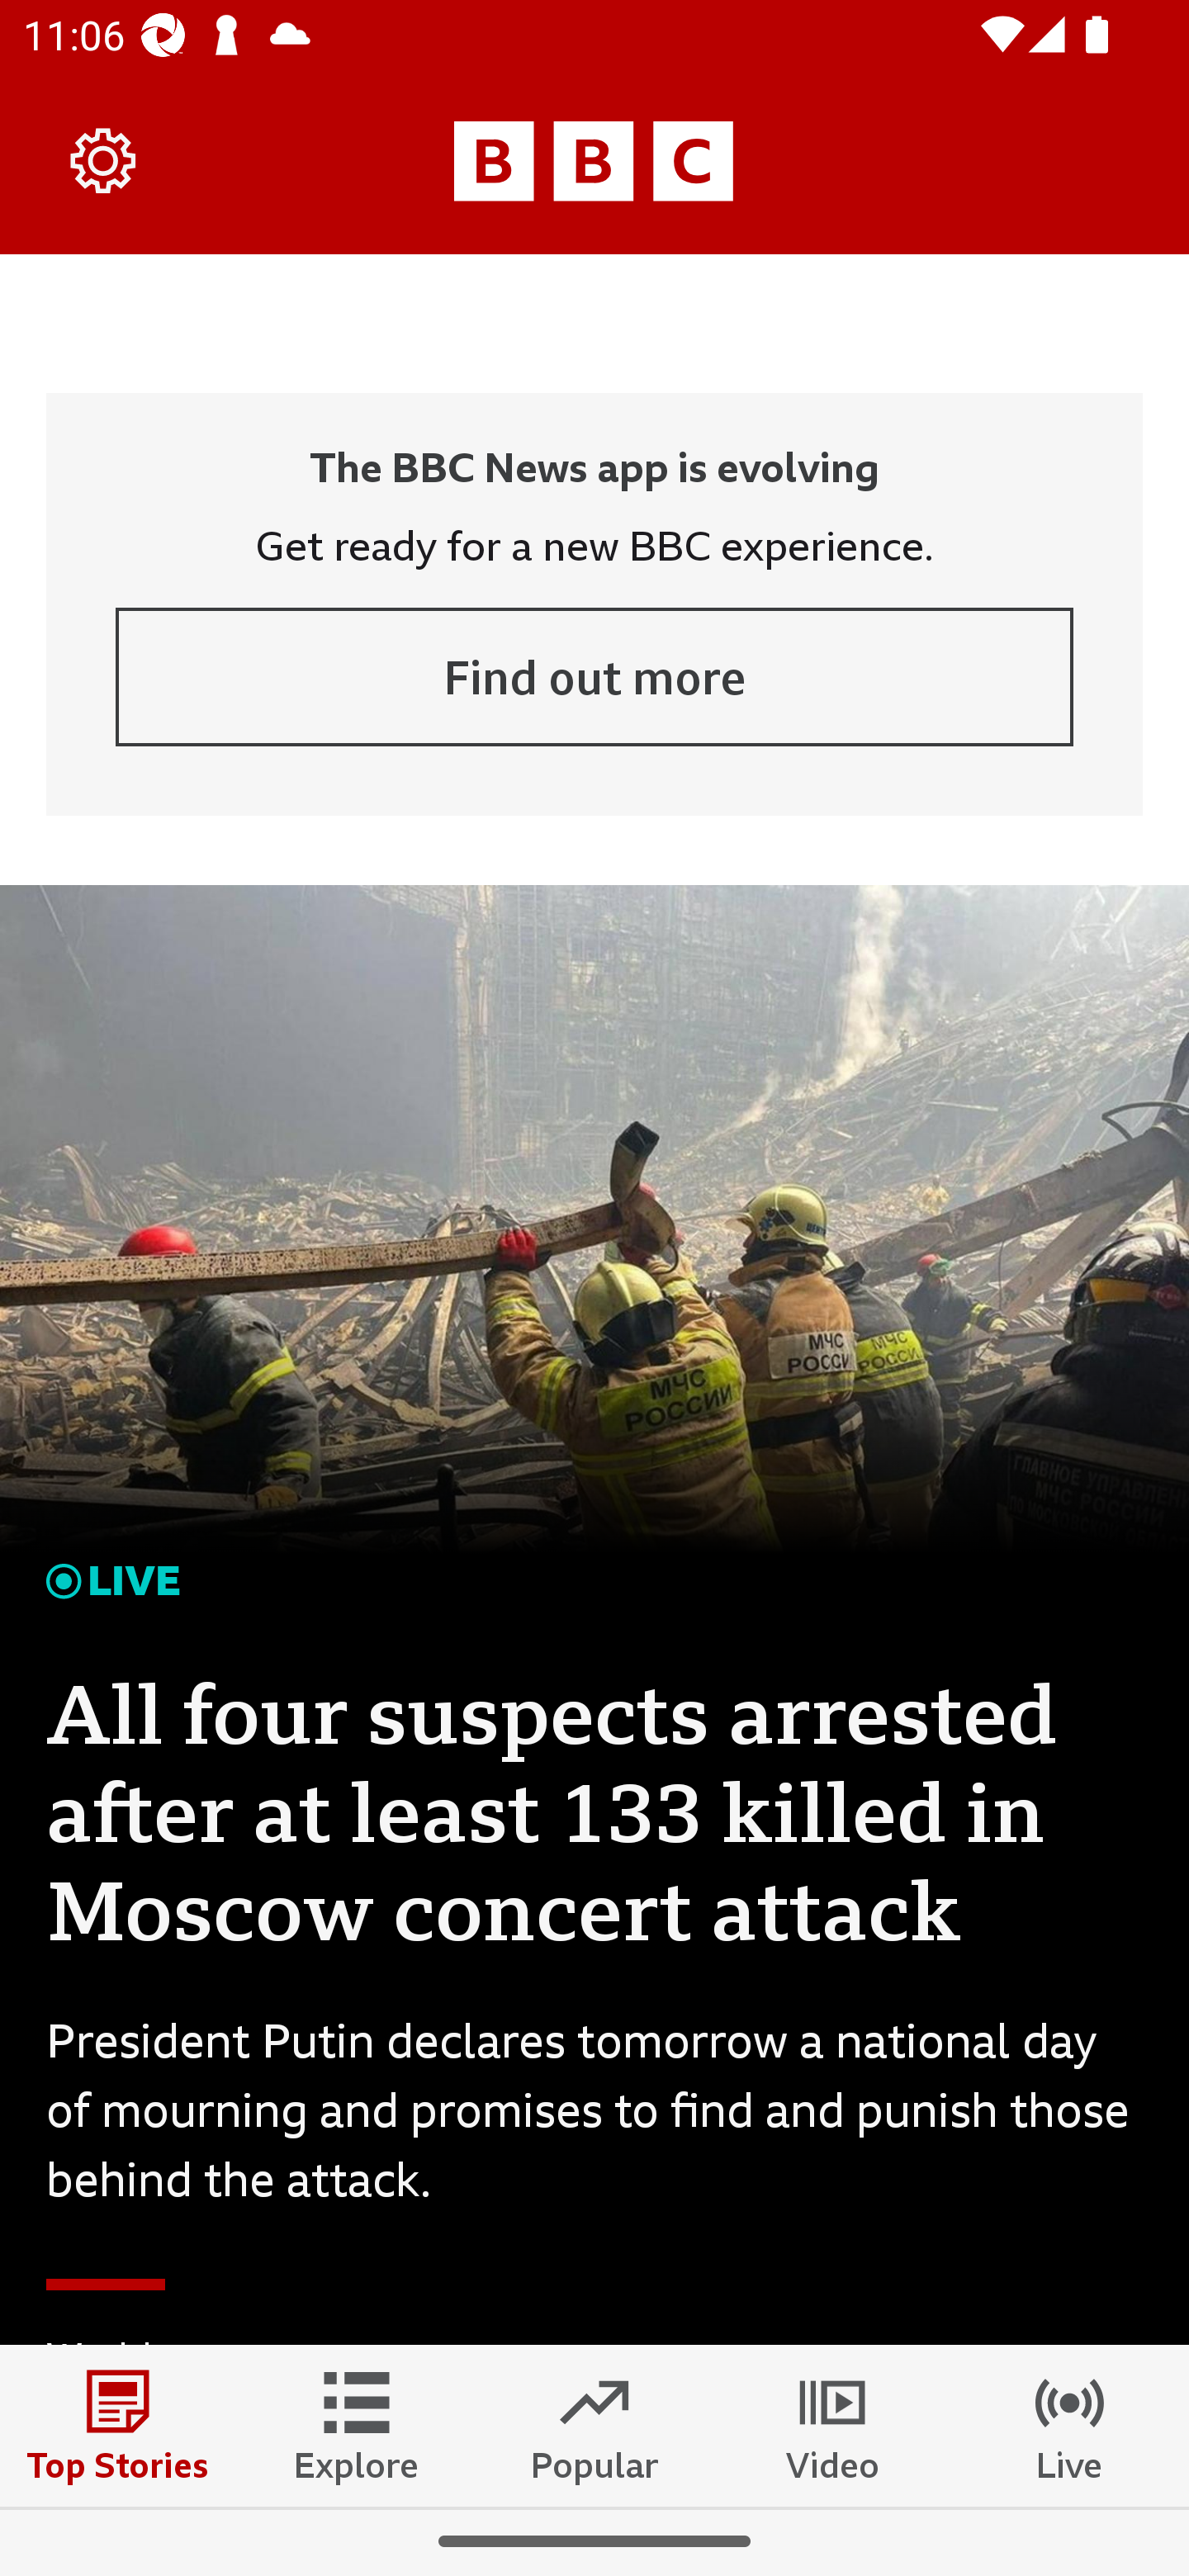 The width and height of the screenshot is (1189, 2576). Describe the element at coordinates (104, 160) in the screenshot. I see `Settings` at that location.